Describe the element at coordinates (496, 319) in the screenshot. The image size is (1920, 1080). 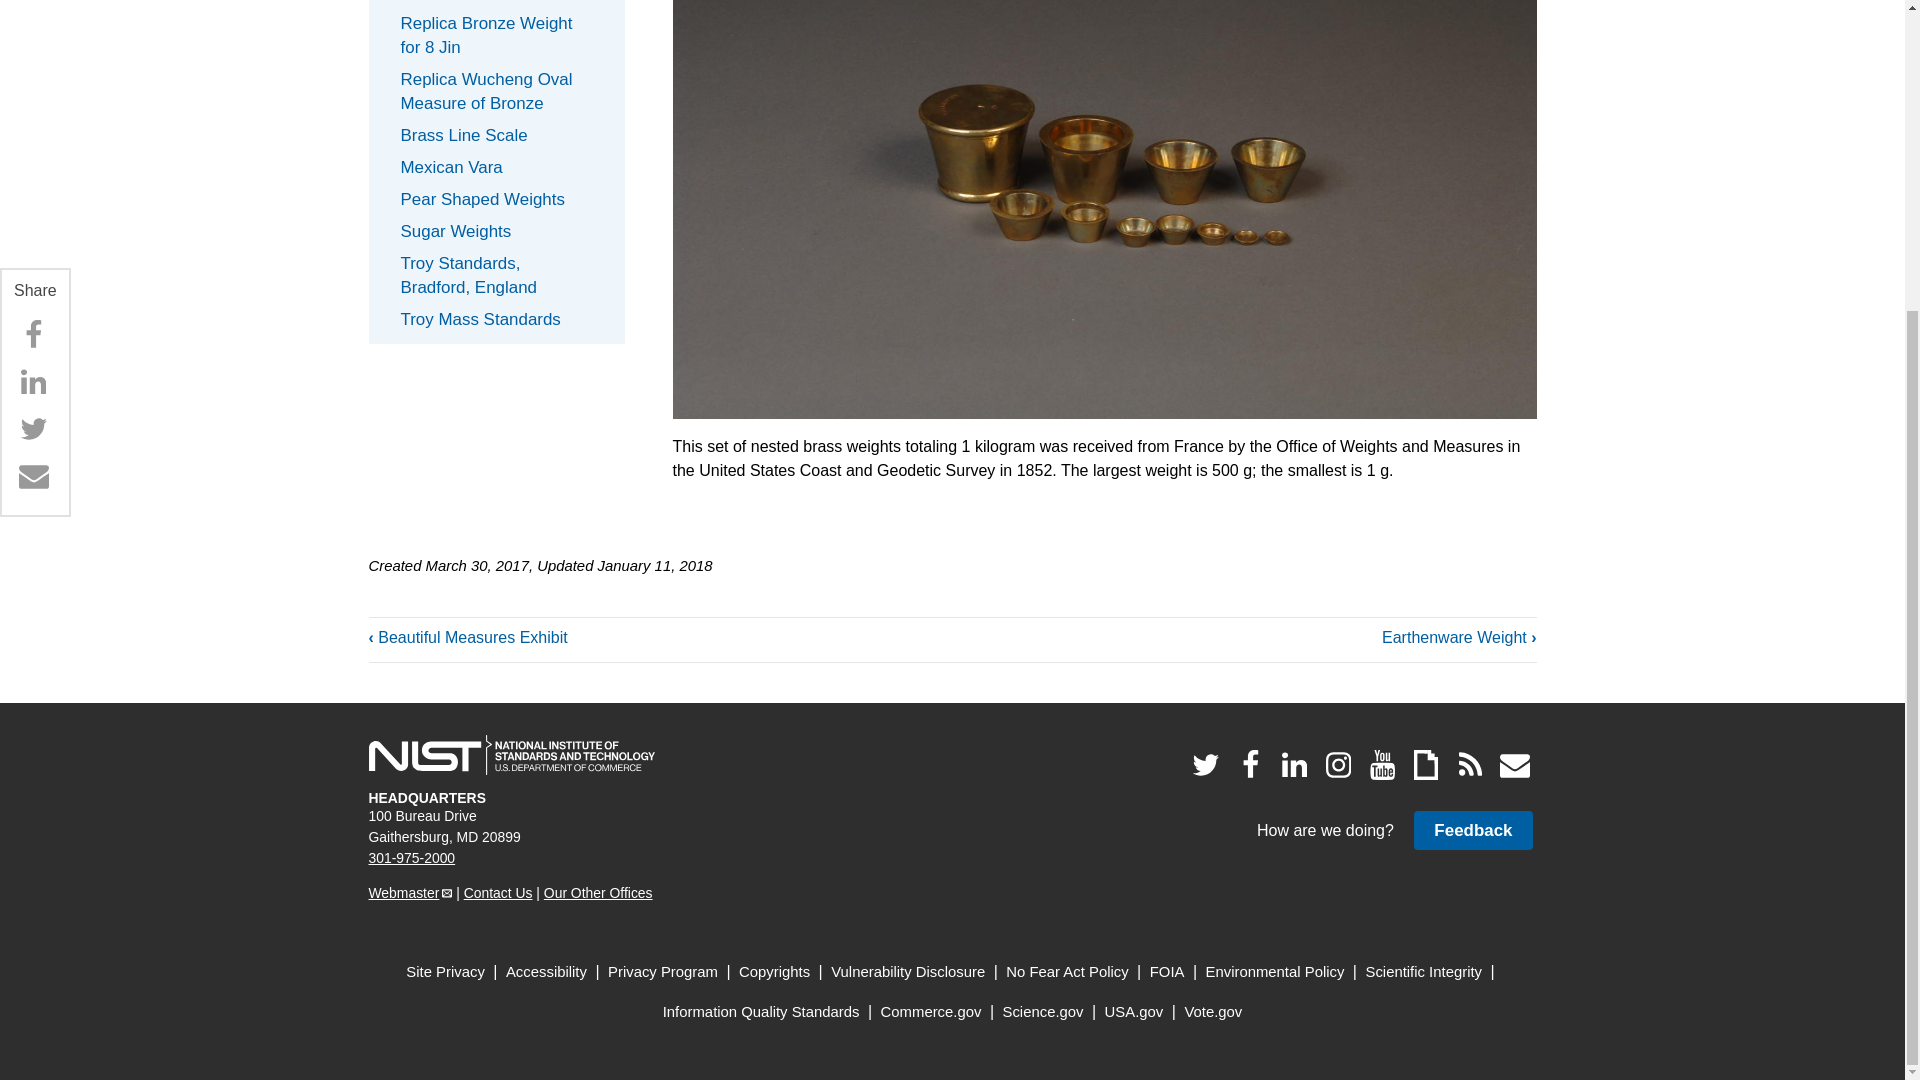
I see `Troy Mass Standards` at that location.